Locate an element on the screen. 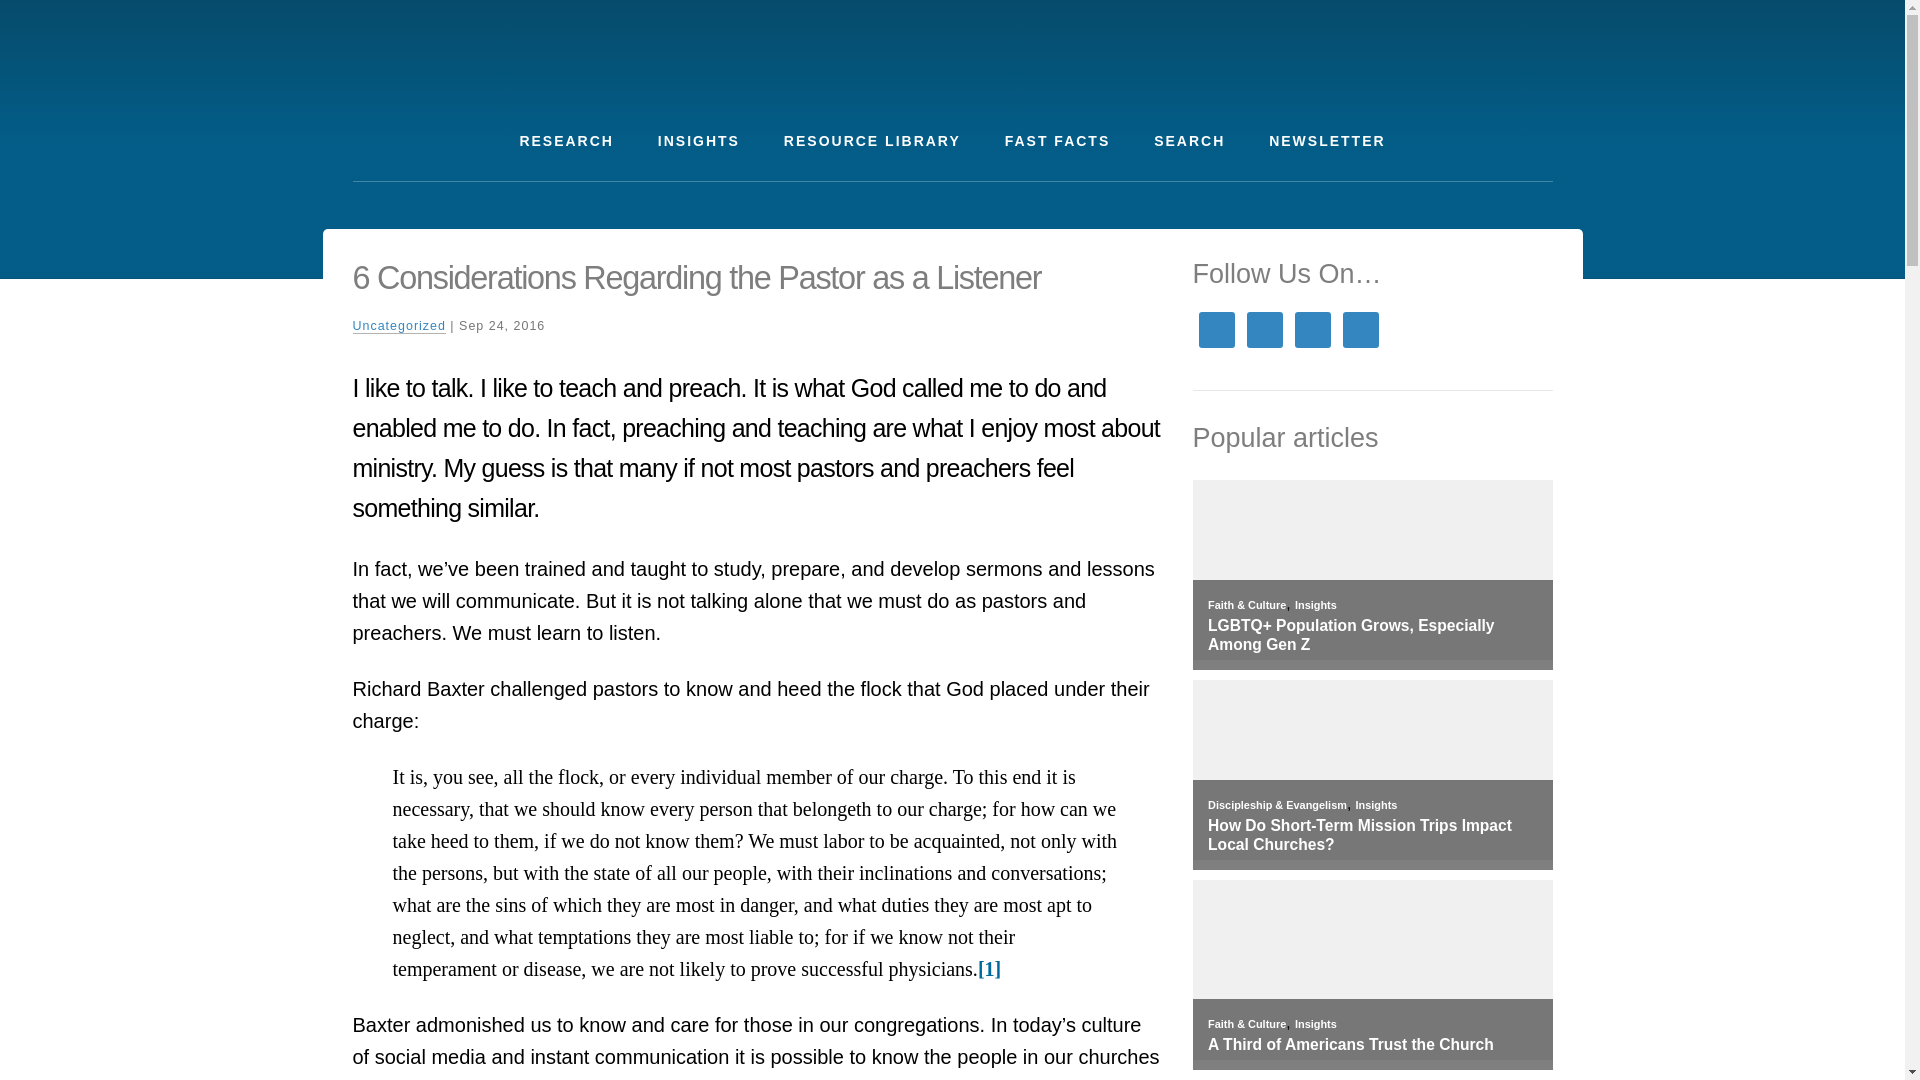 This screenshot has width=1920, height=1080. Insights is located at coordinates (1315, 605).